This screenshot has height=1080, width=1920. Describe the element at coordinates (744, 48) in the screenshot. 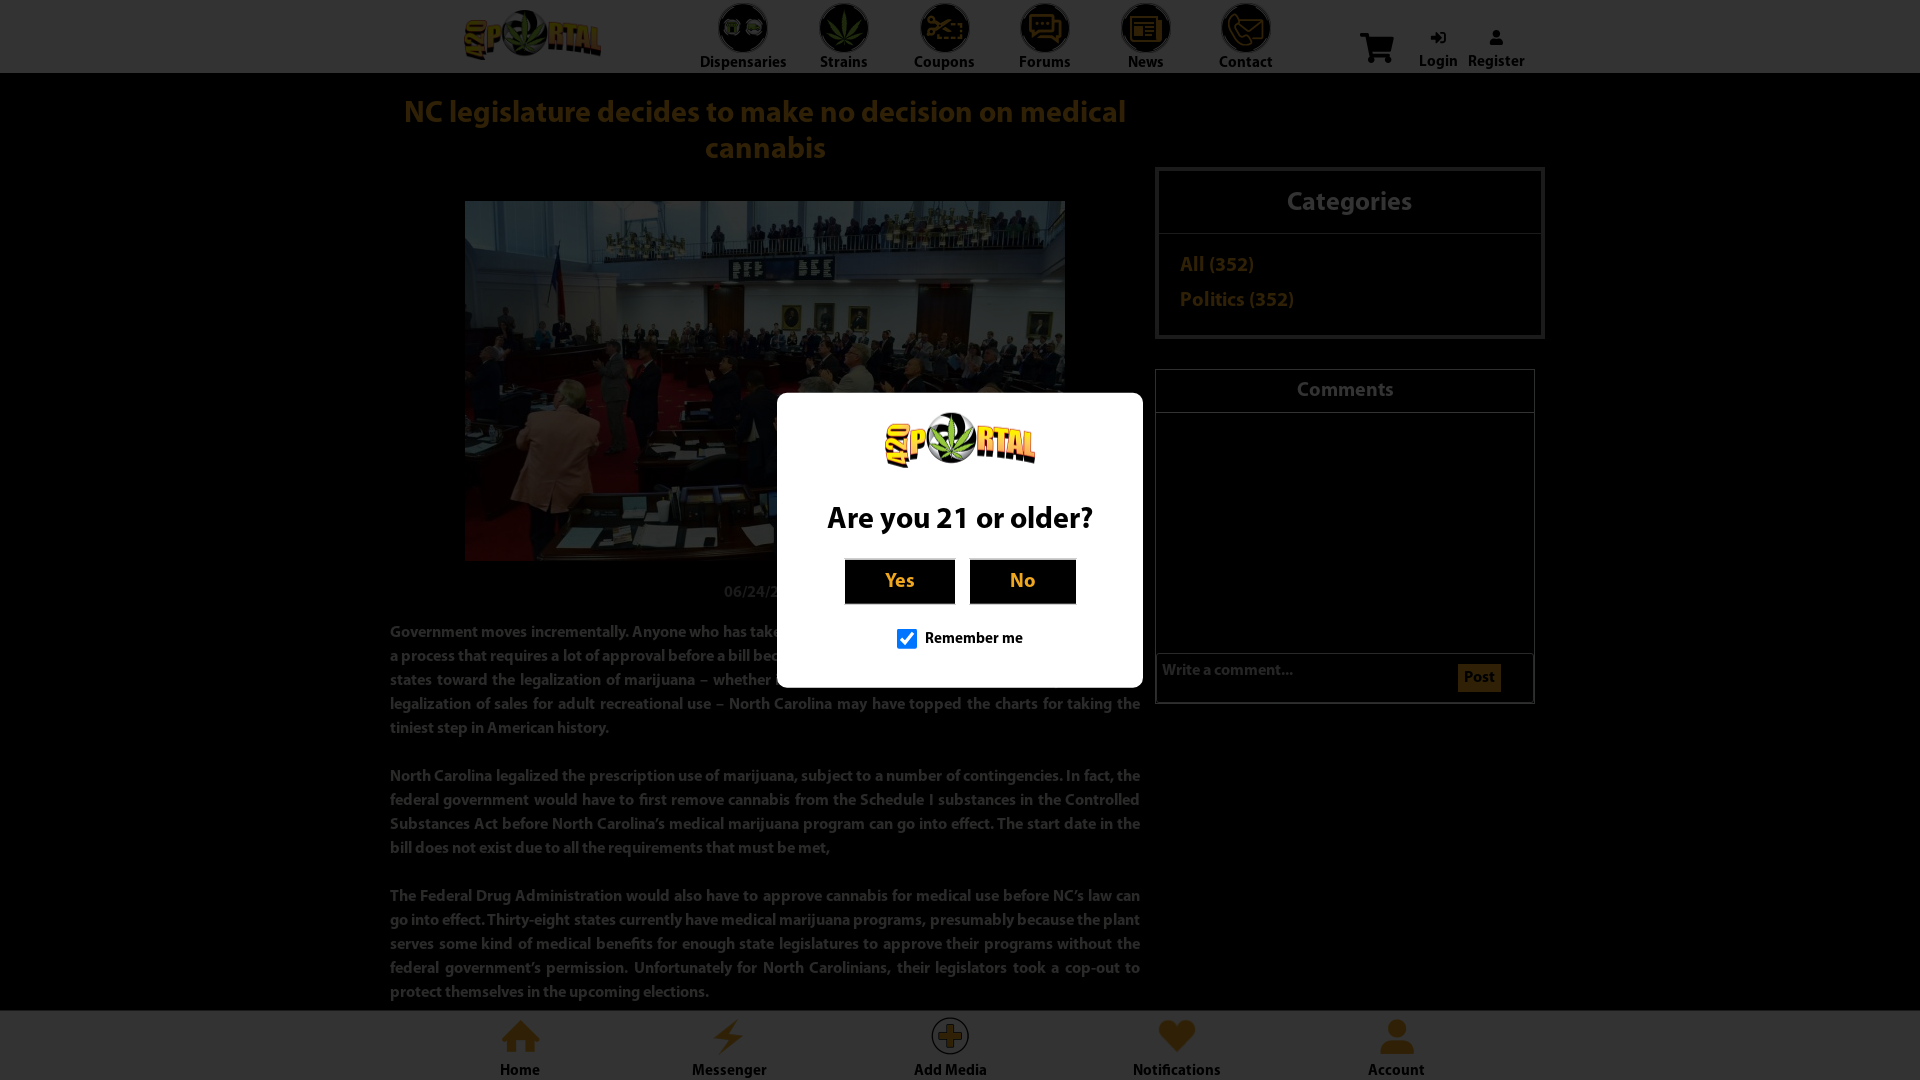

I see `Dispensaries` at that location.